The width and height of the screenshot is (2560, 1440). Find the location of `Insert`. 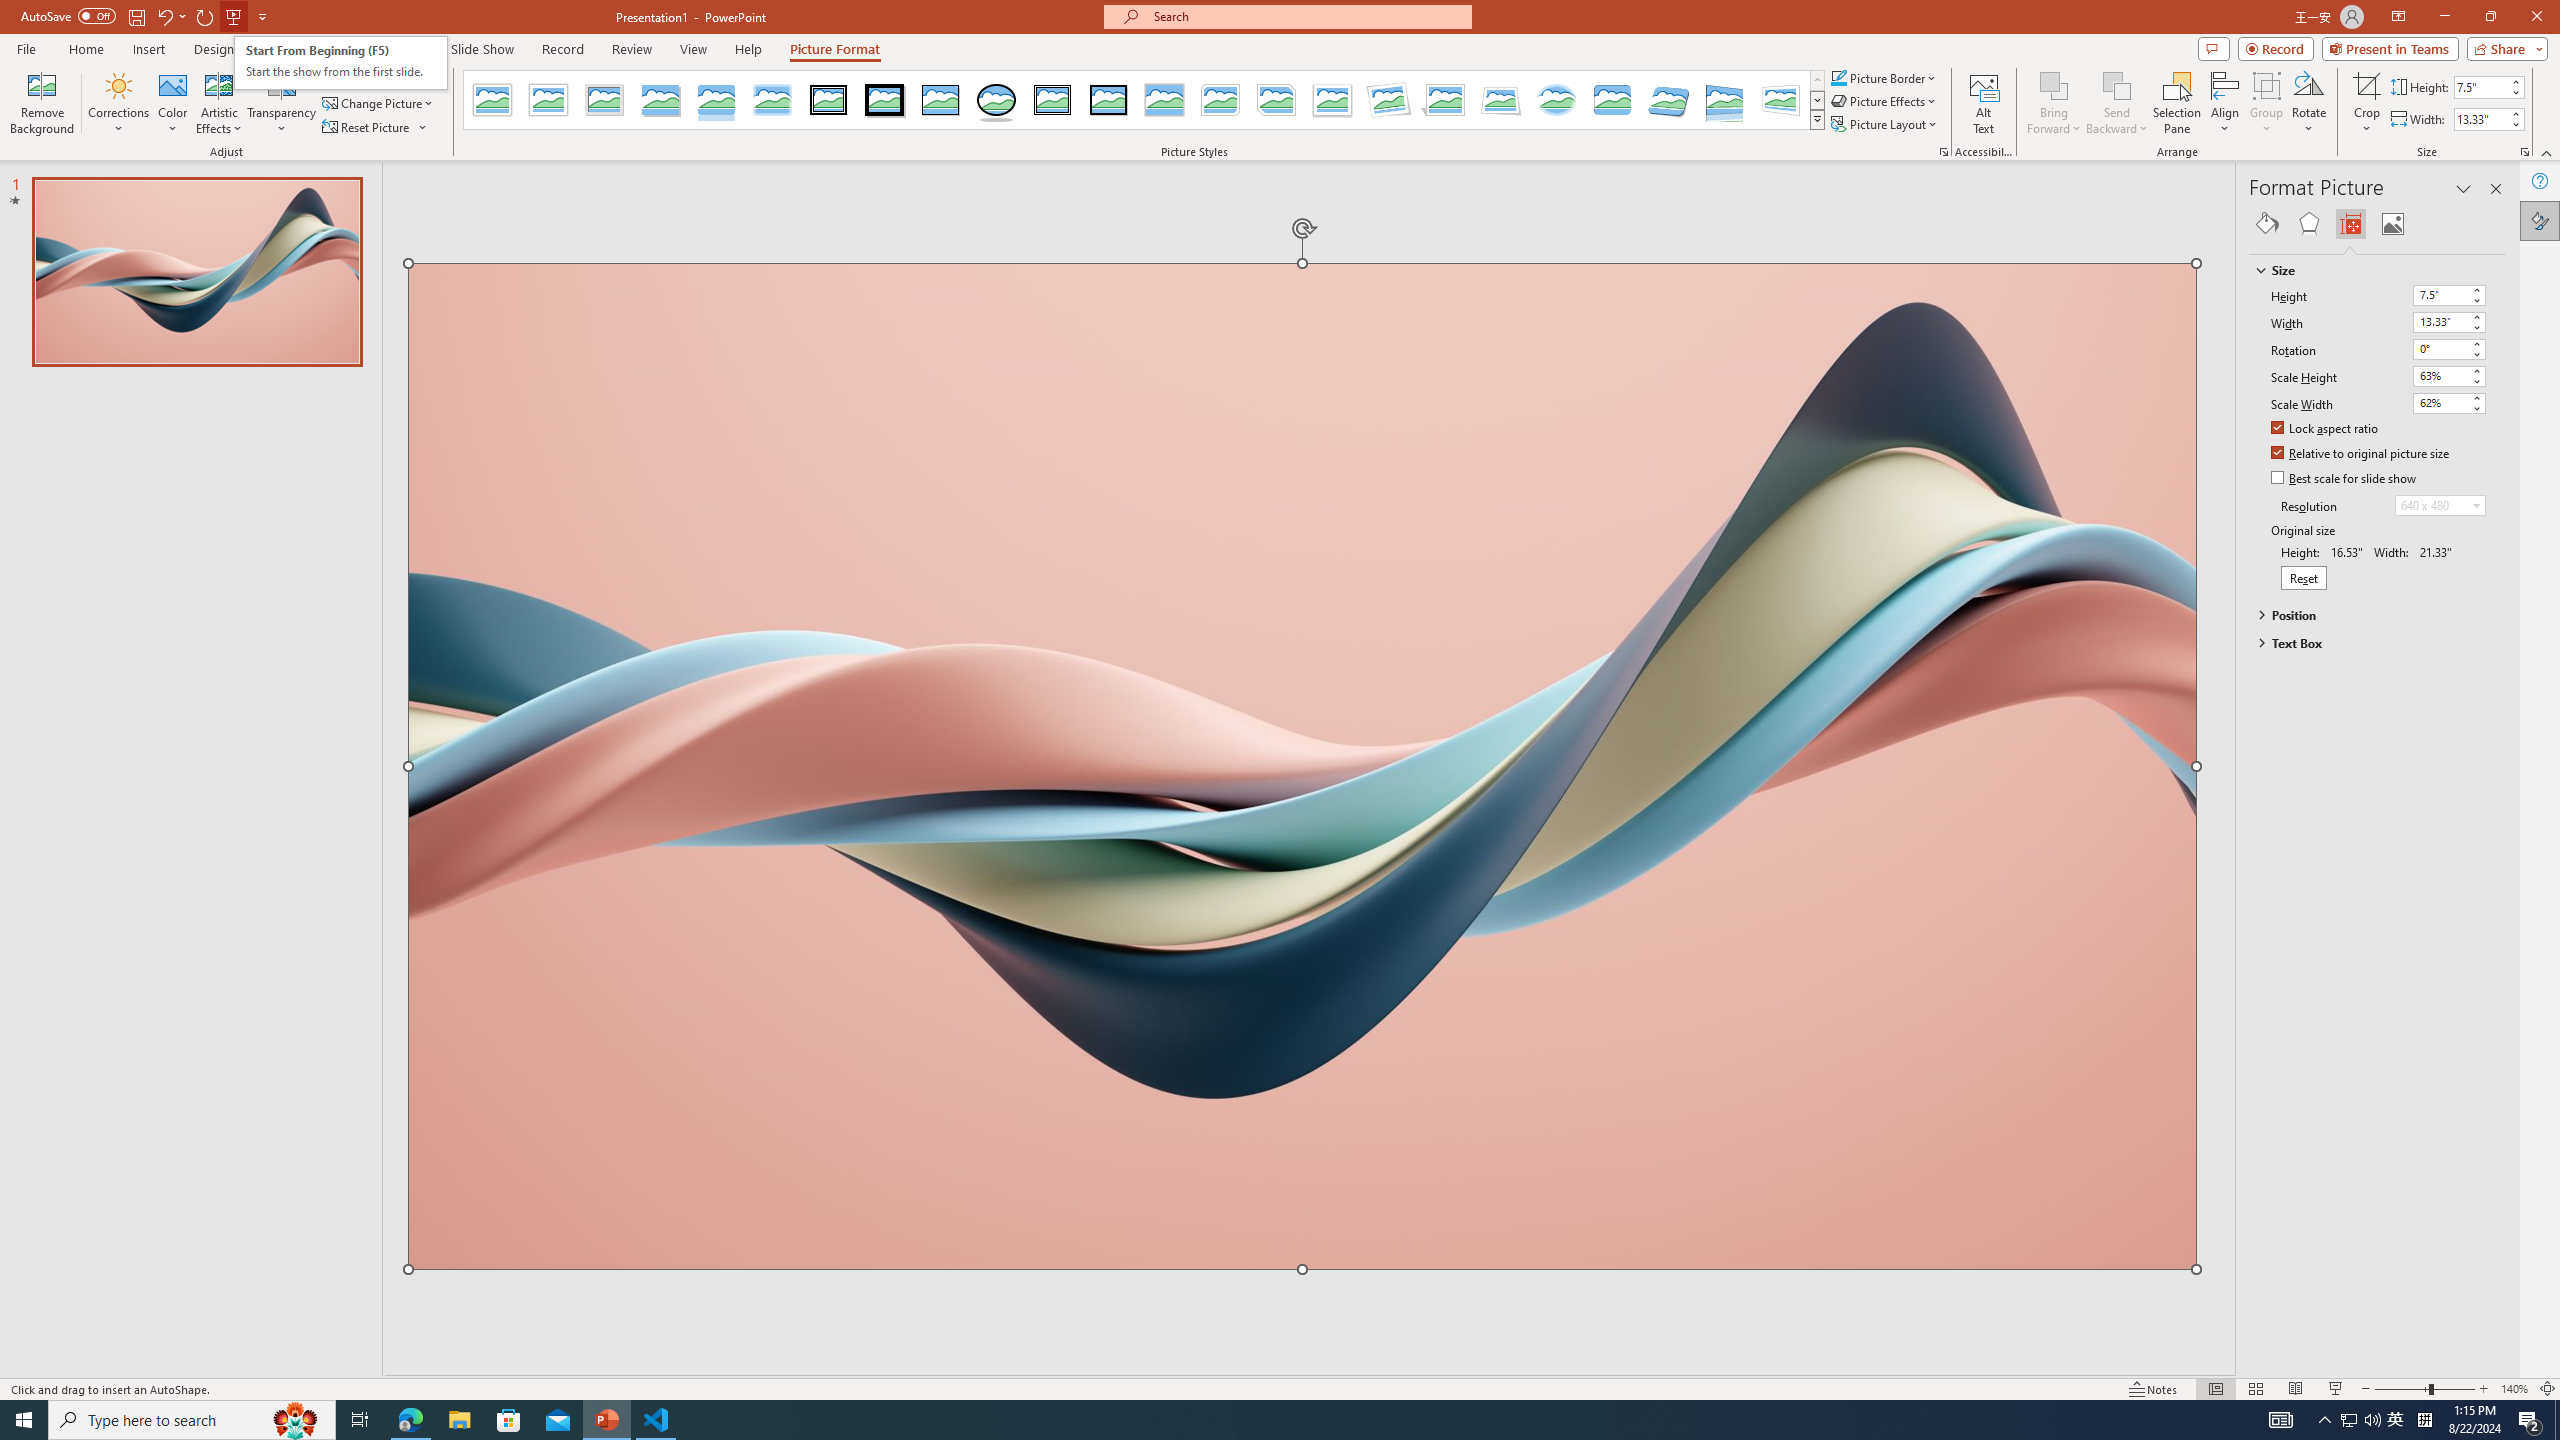

Insert is located at coordinates (148, 49).